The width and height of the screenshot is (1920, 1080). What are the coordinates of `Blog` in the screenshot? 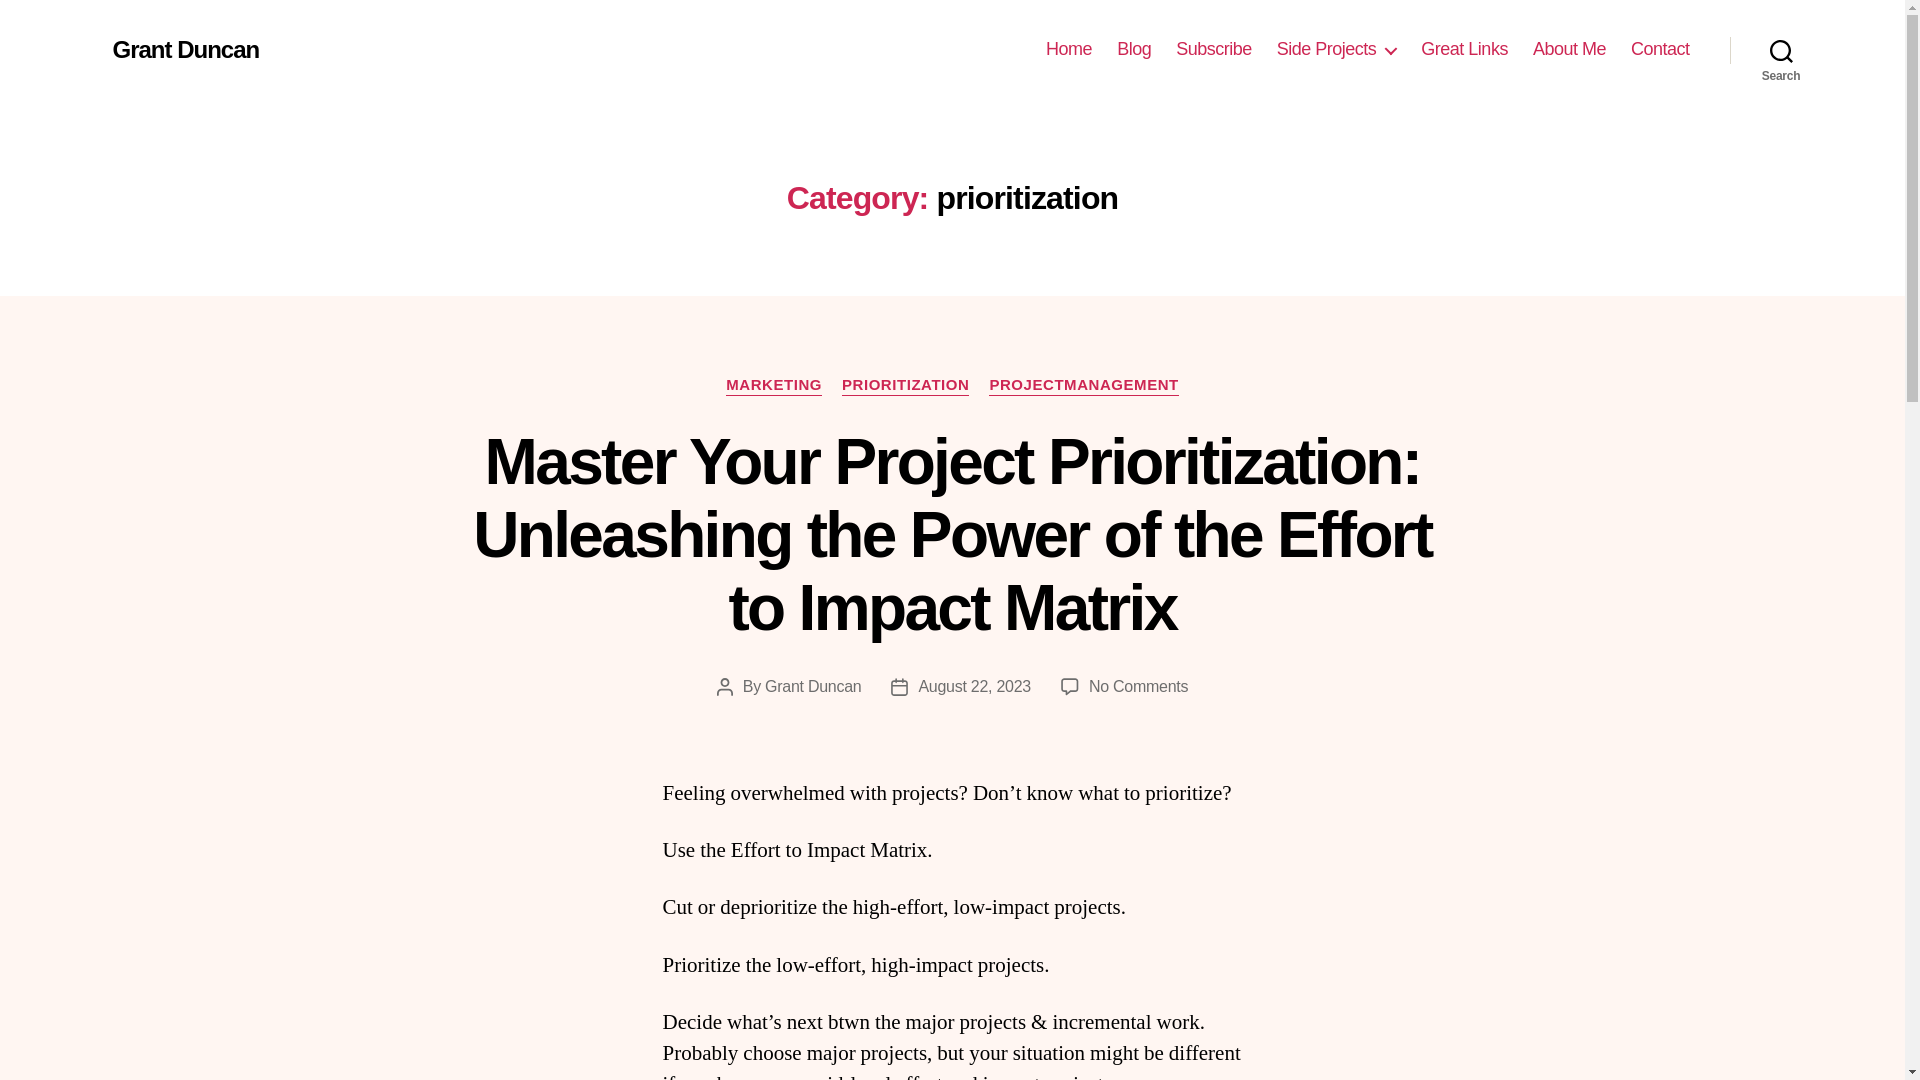 It's located at (1134, 49).